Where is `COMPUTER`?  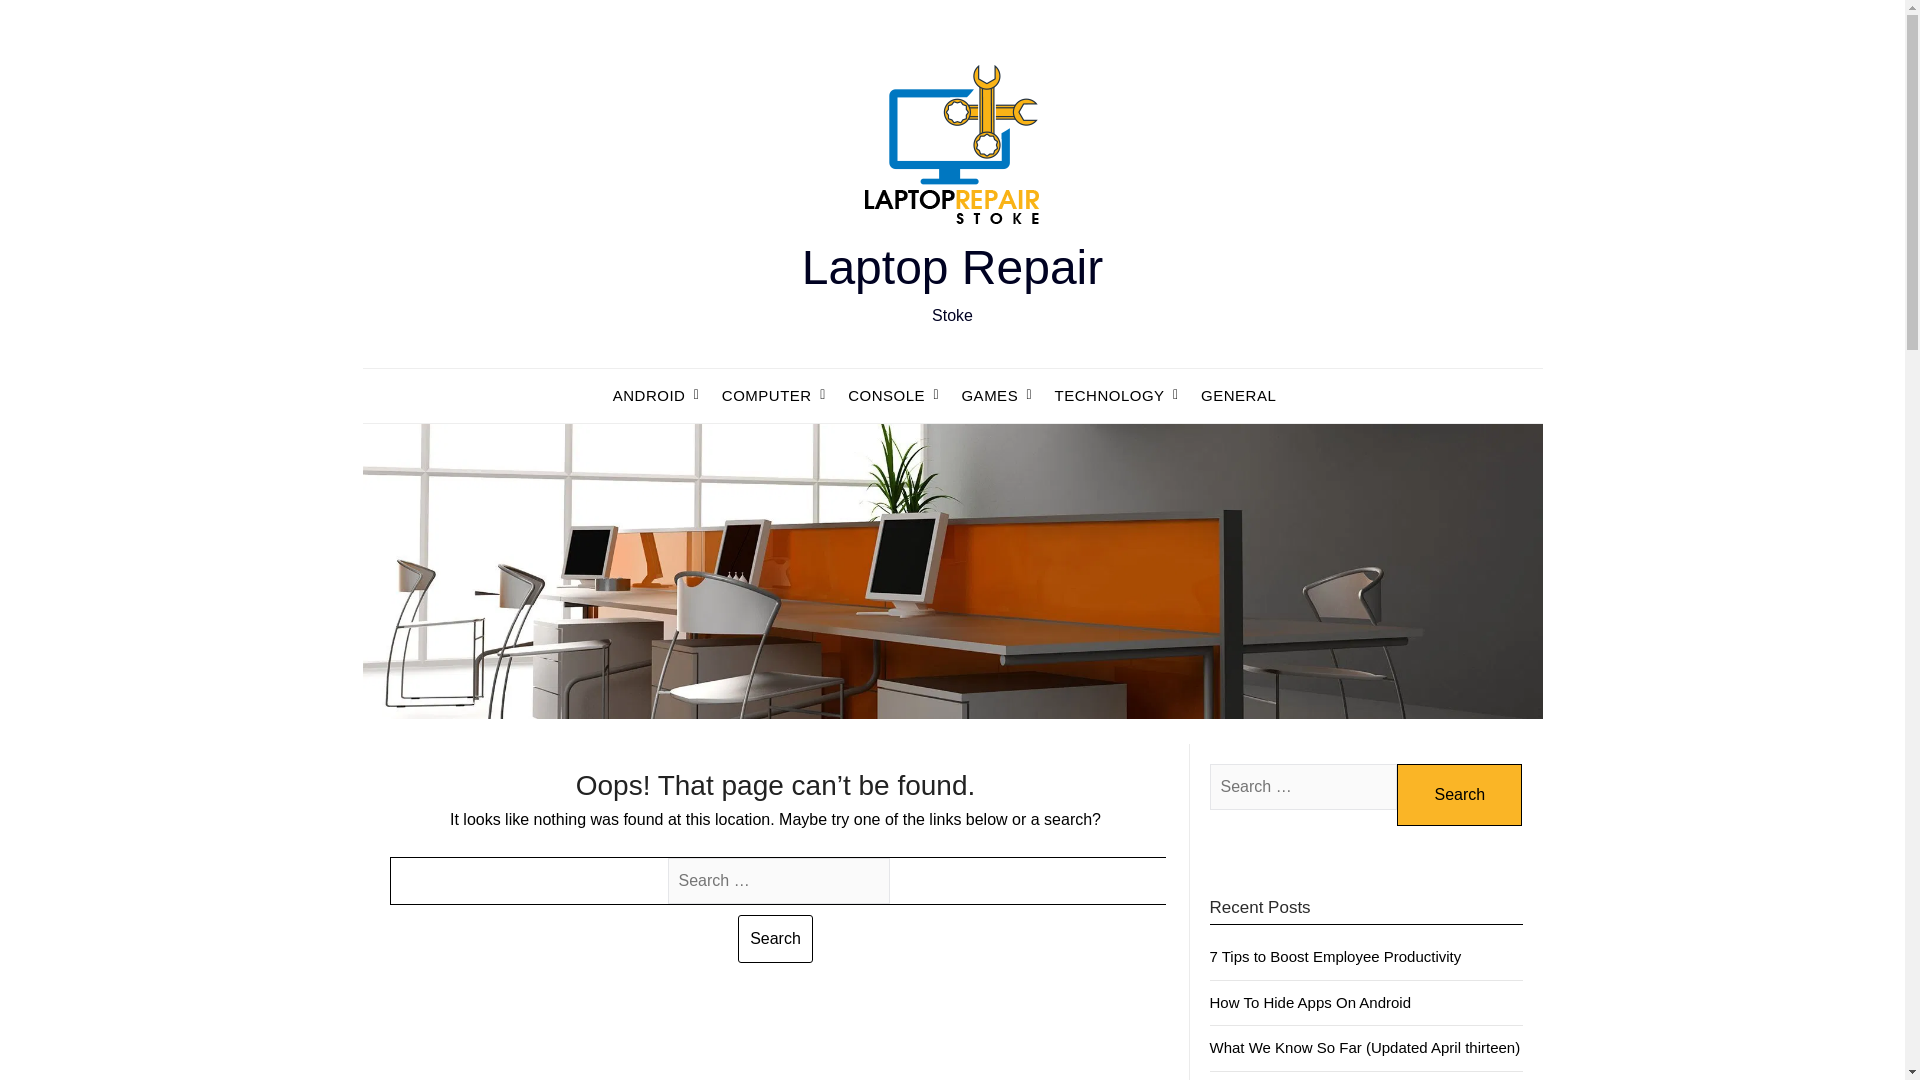
COMPUTER is located at coordinates (766, 396).